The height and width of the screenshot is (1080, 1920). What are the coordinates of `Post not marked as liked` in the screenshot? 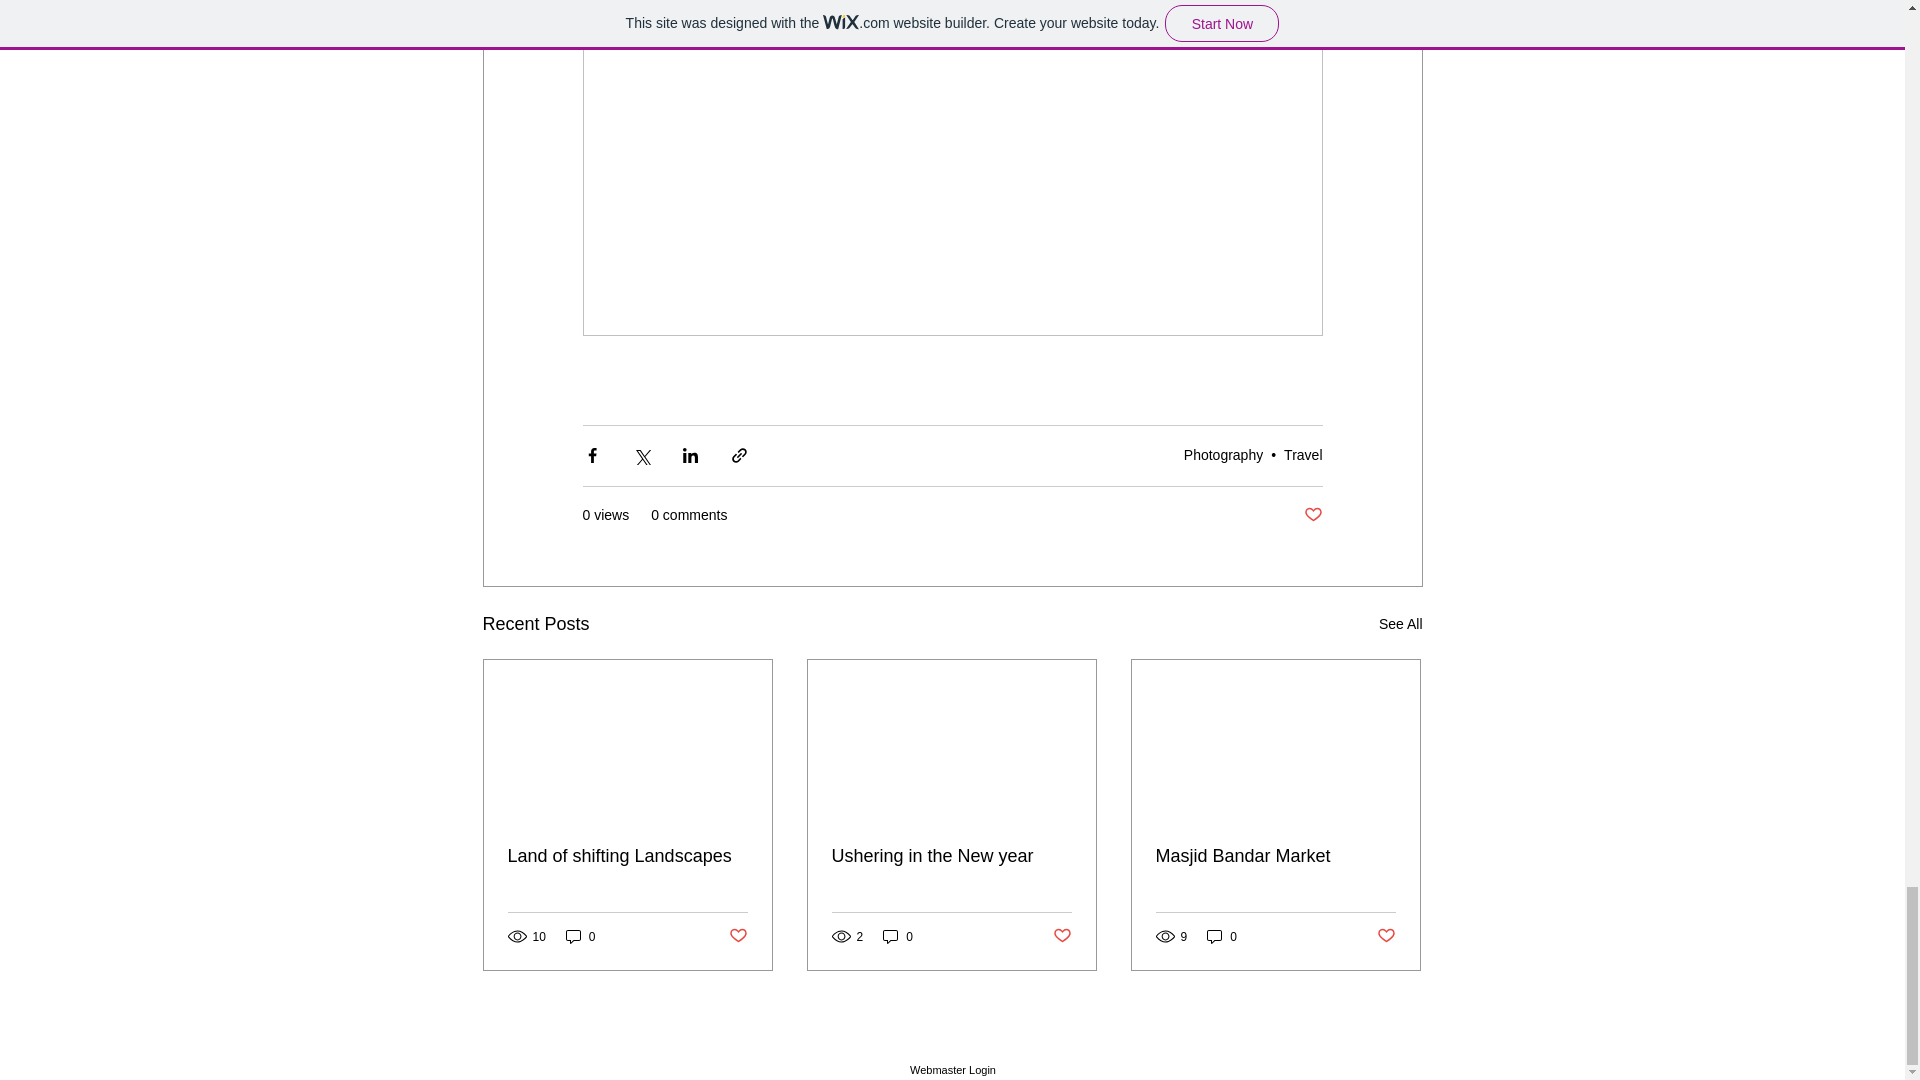 It's located at (736, 936).